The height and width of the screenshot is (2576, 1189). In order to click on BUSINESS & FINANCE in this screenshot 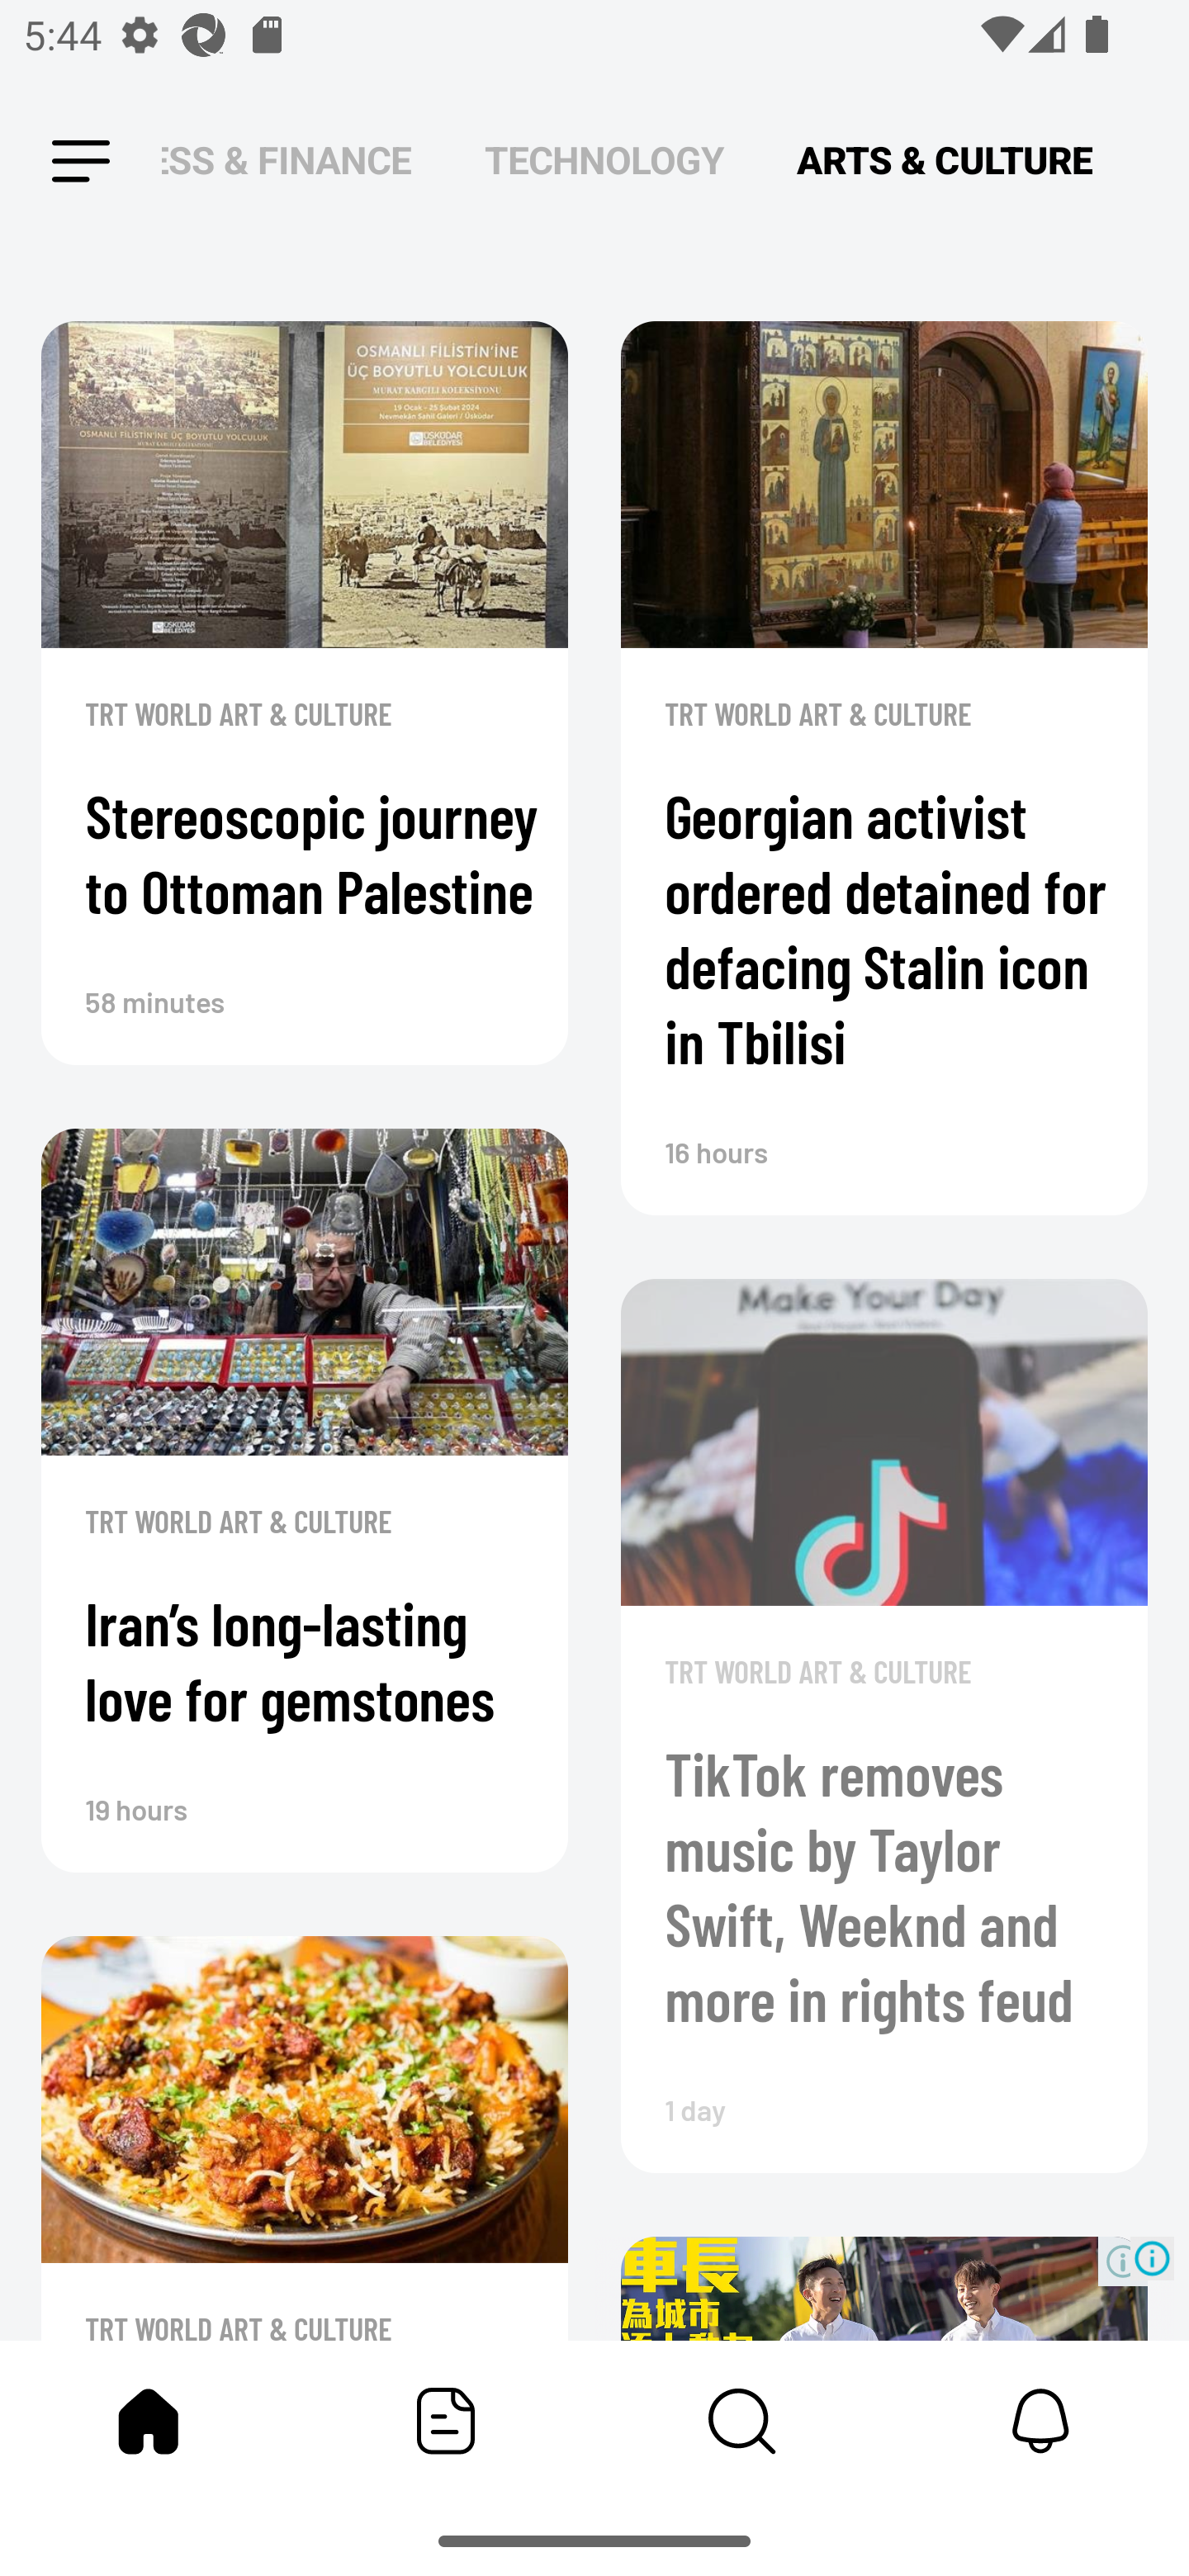, I will do `click(287, 160)`.